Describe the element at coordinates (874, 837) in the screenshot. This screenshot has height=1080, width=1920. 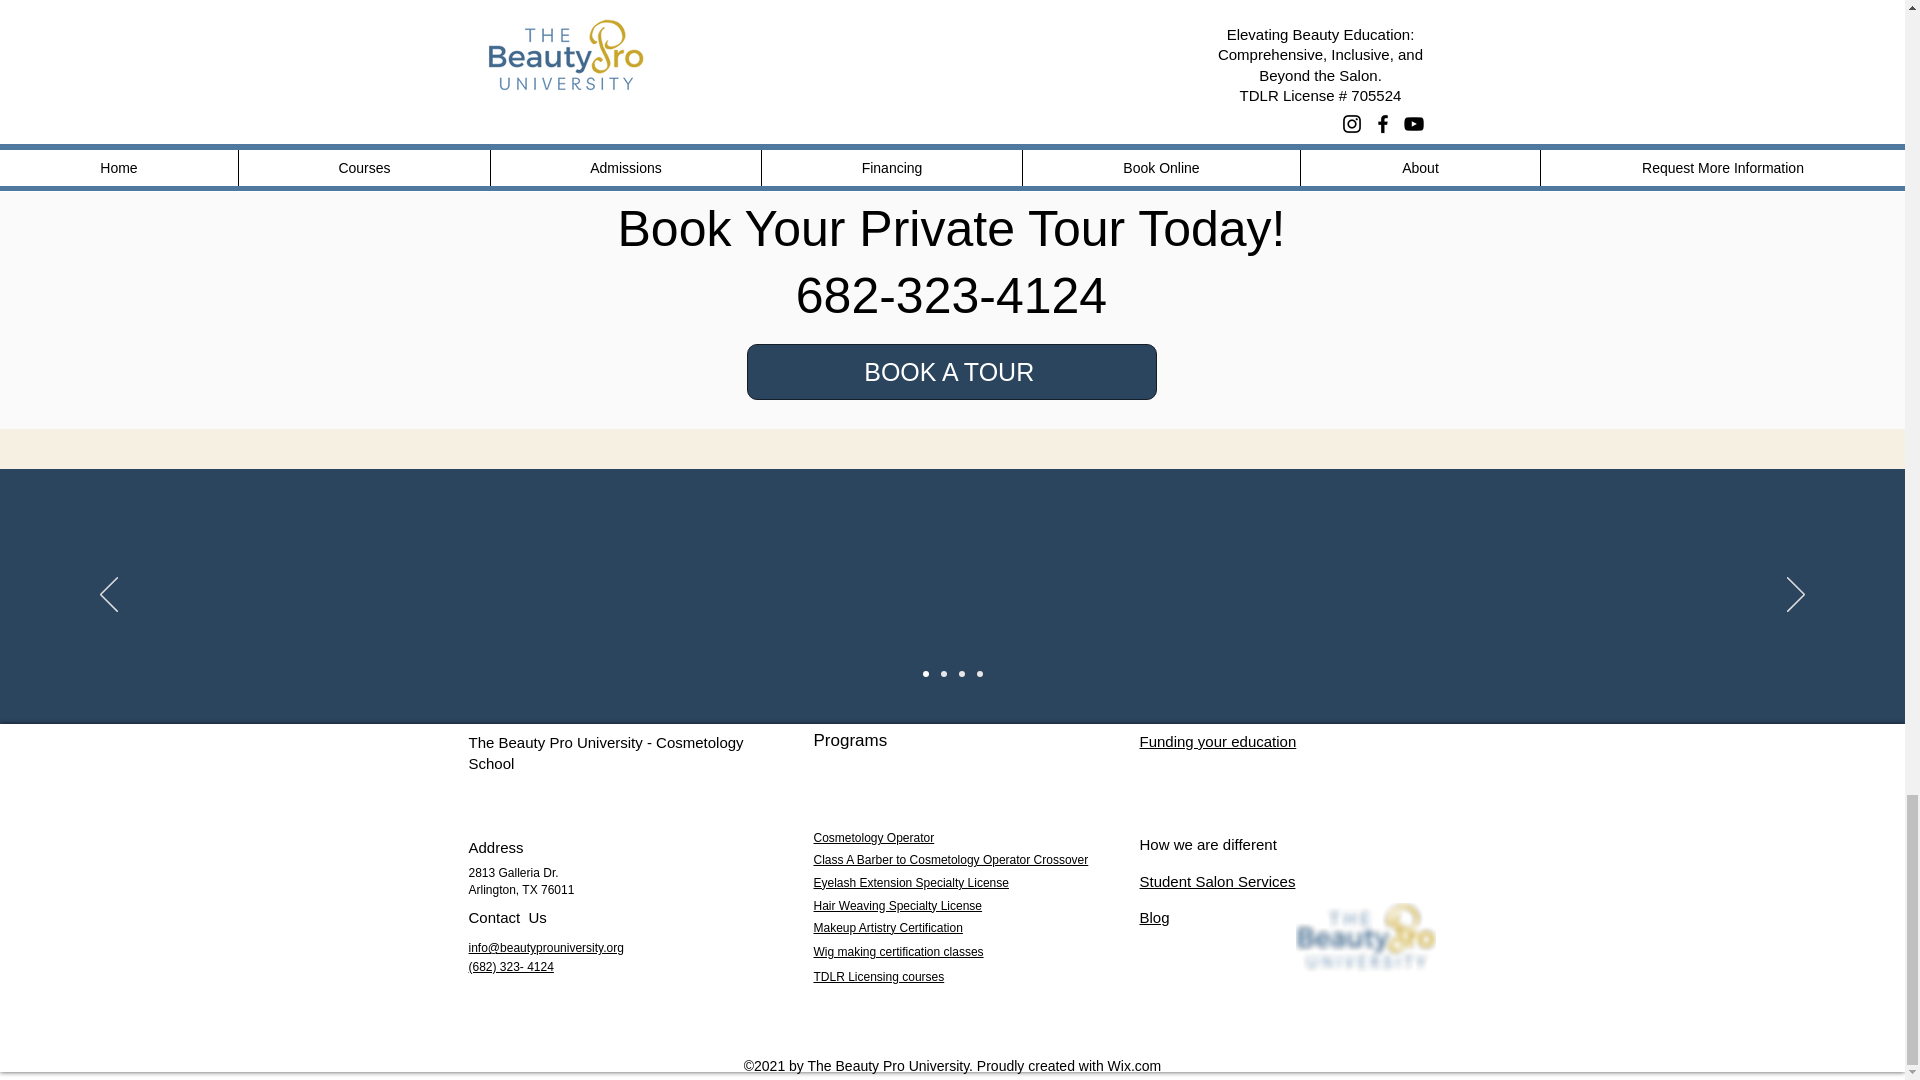
I see `Cosmetology Operator` at that location.